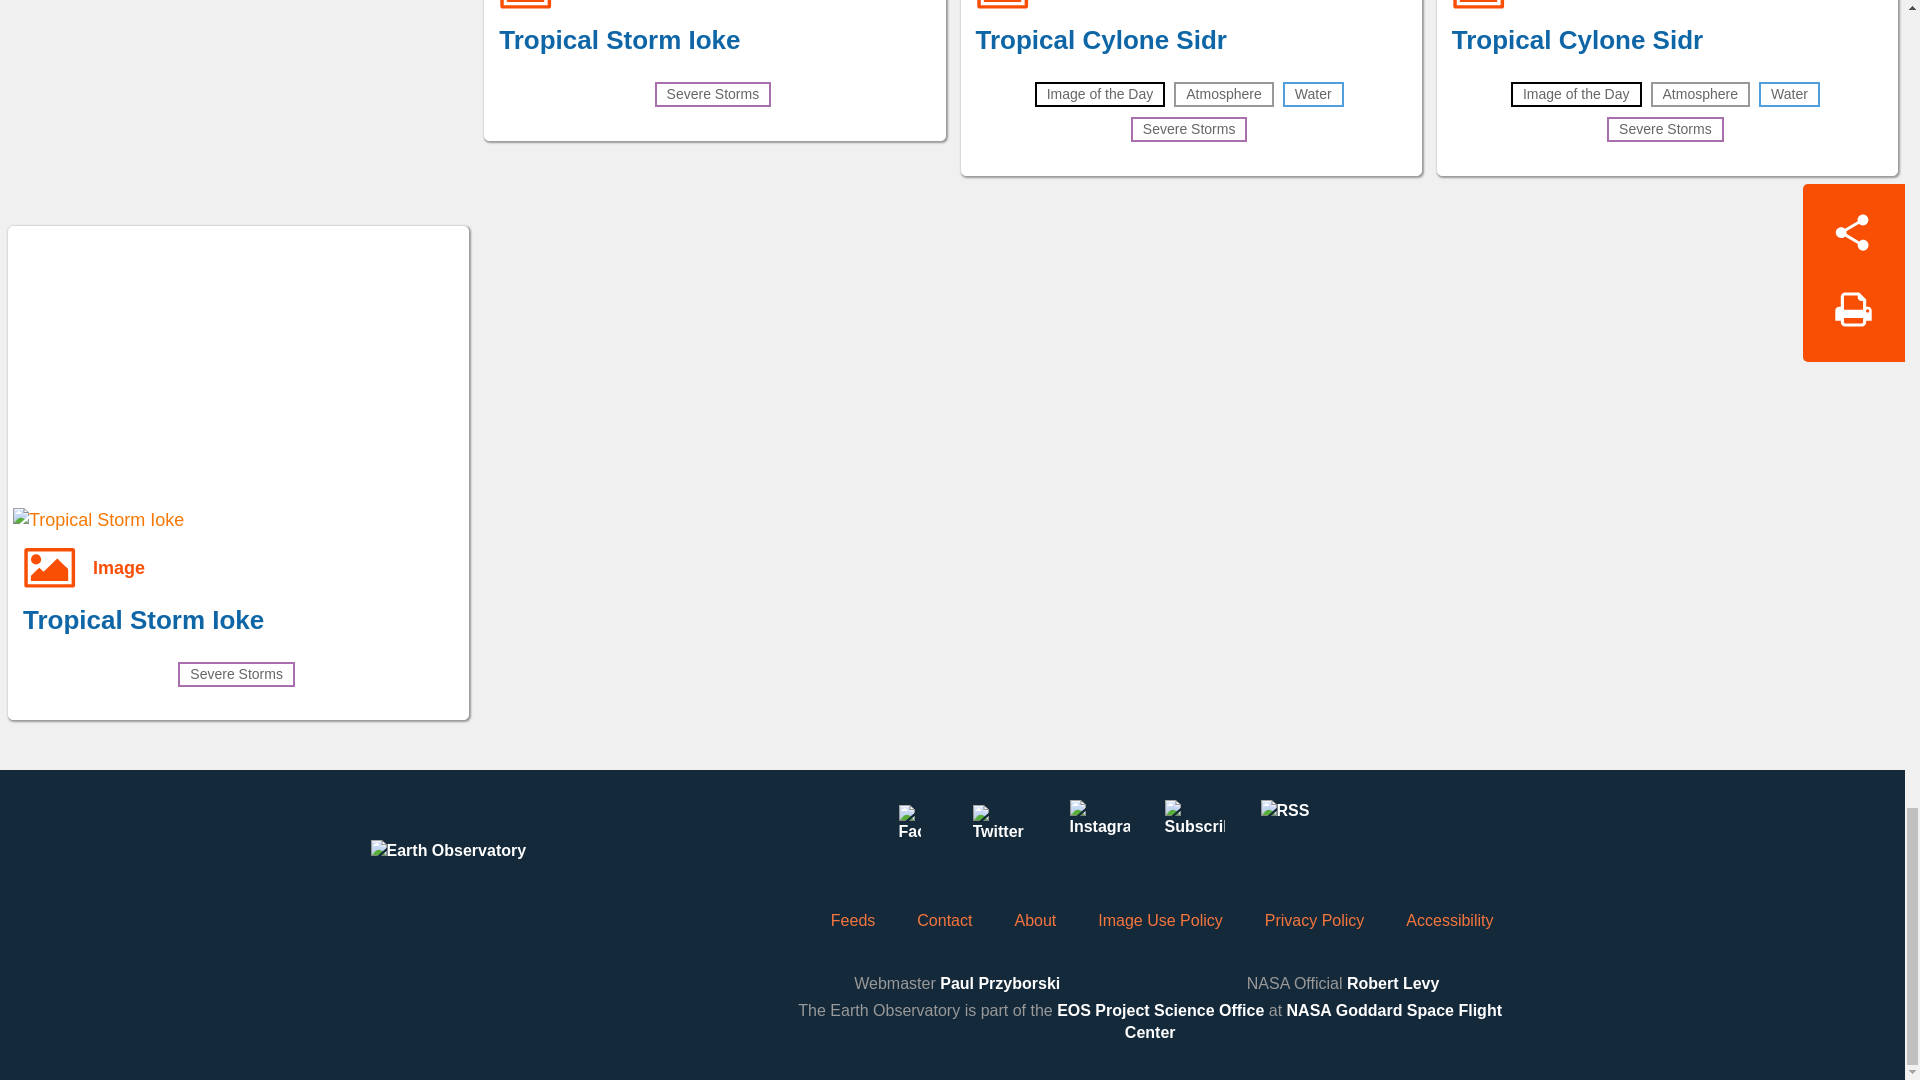  Describe the element at coordinates (1004, 830) in the screenshot. I see `Twitter` at that location.